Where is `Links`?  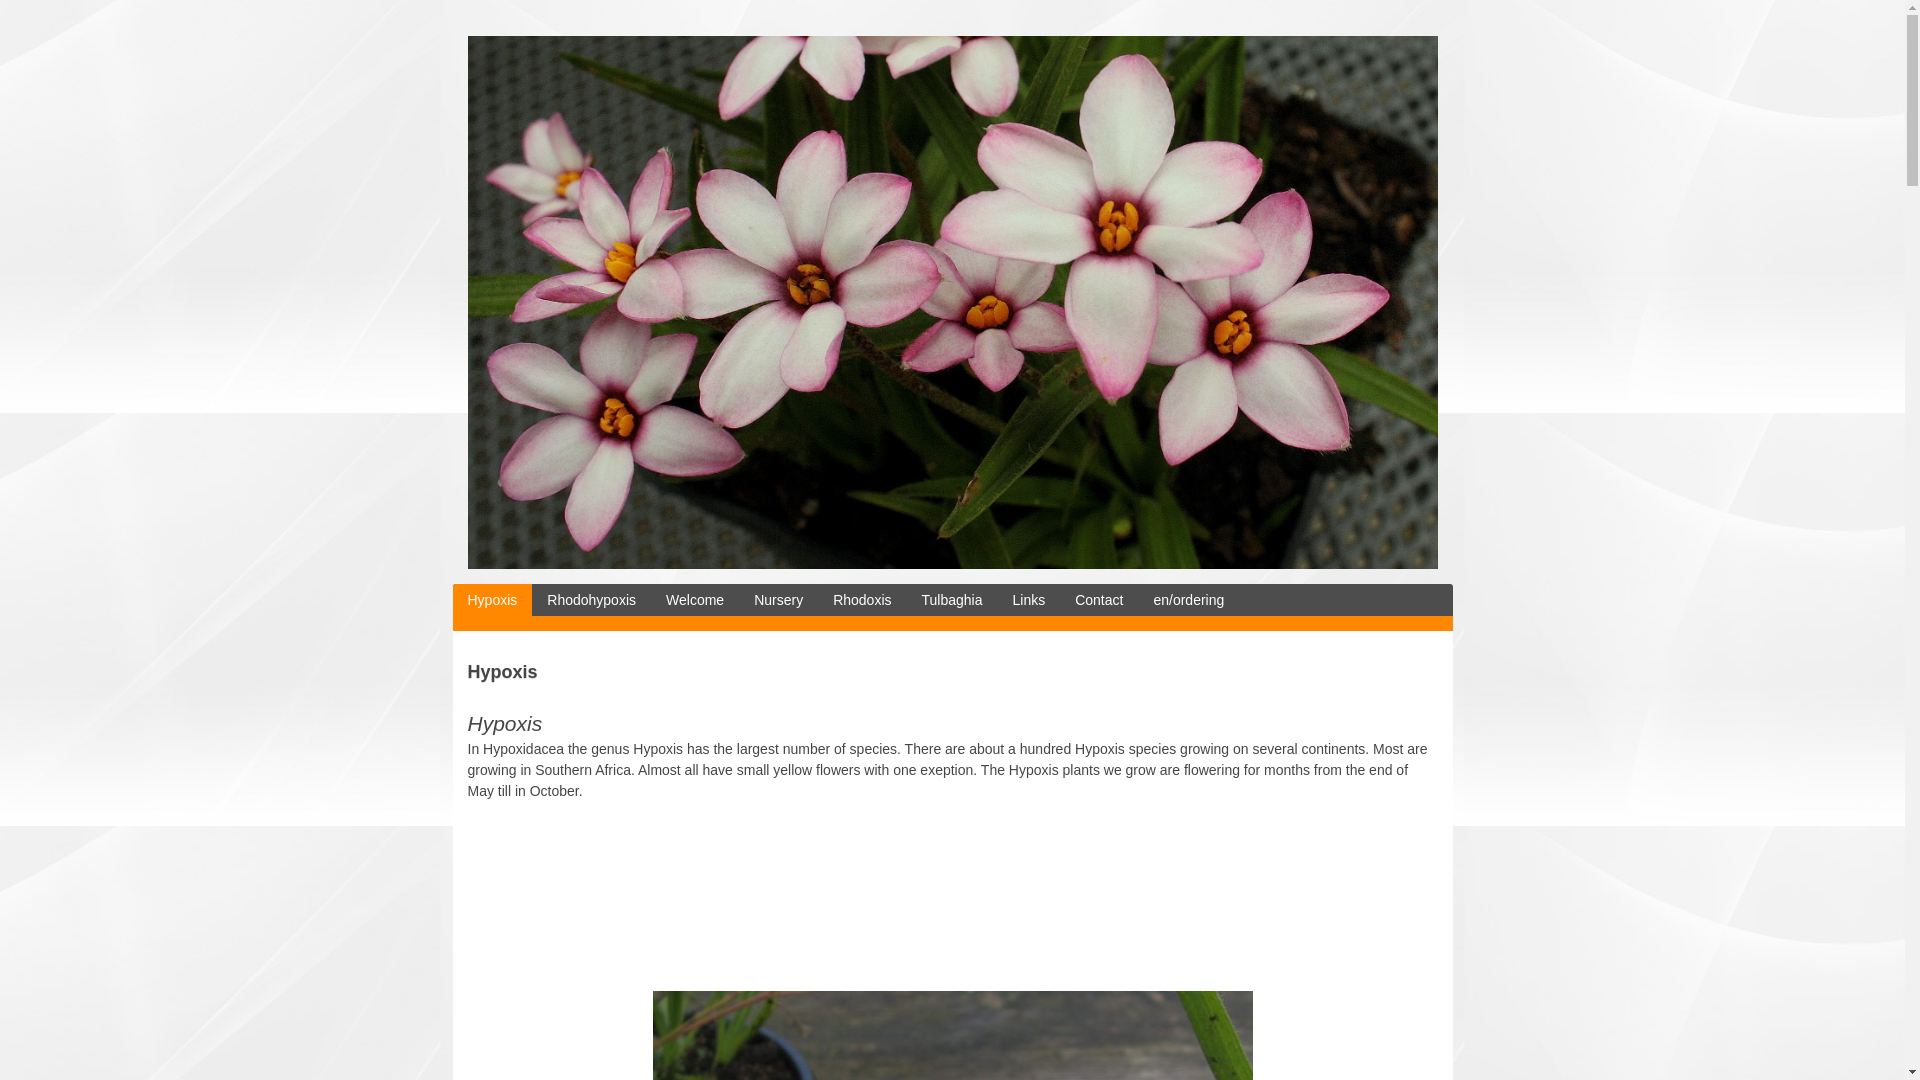 Links is located at coordinates (1030, 600).